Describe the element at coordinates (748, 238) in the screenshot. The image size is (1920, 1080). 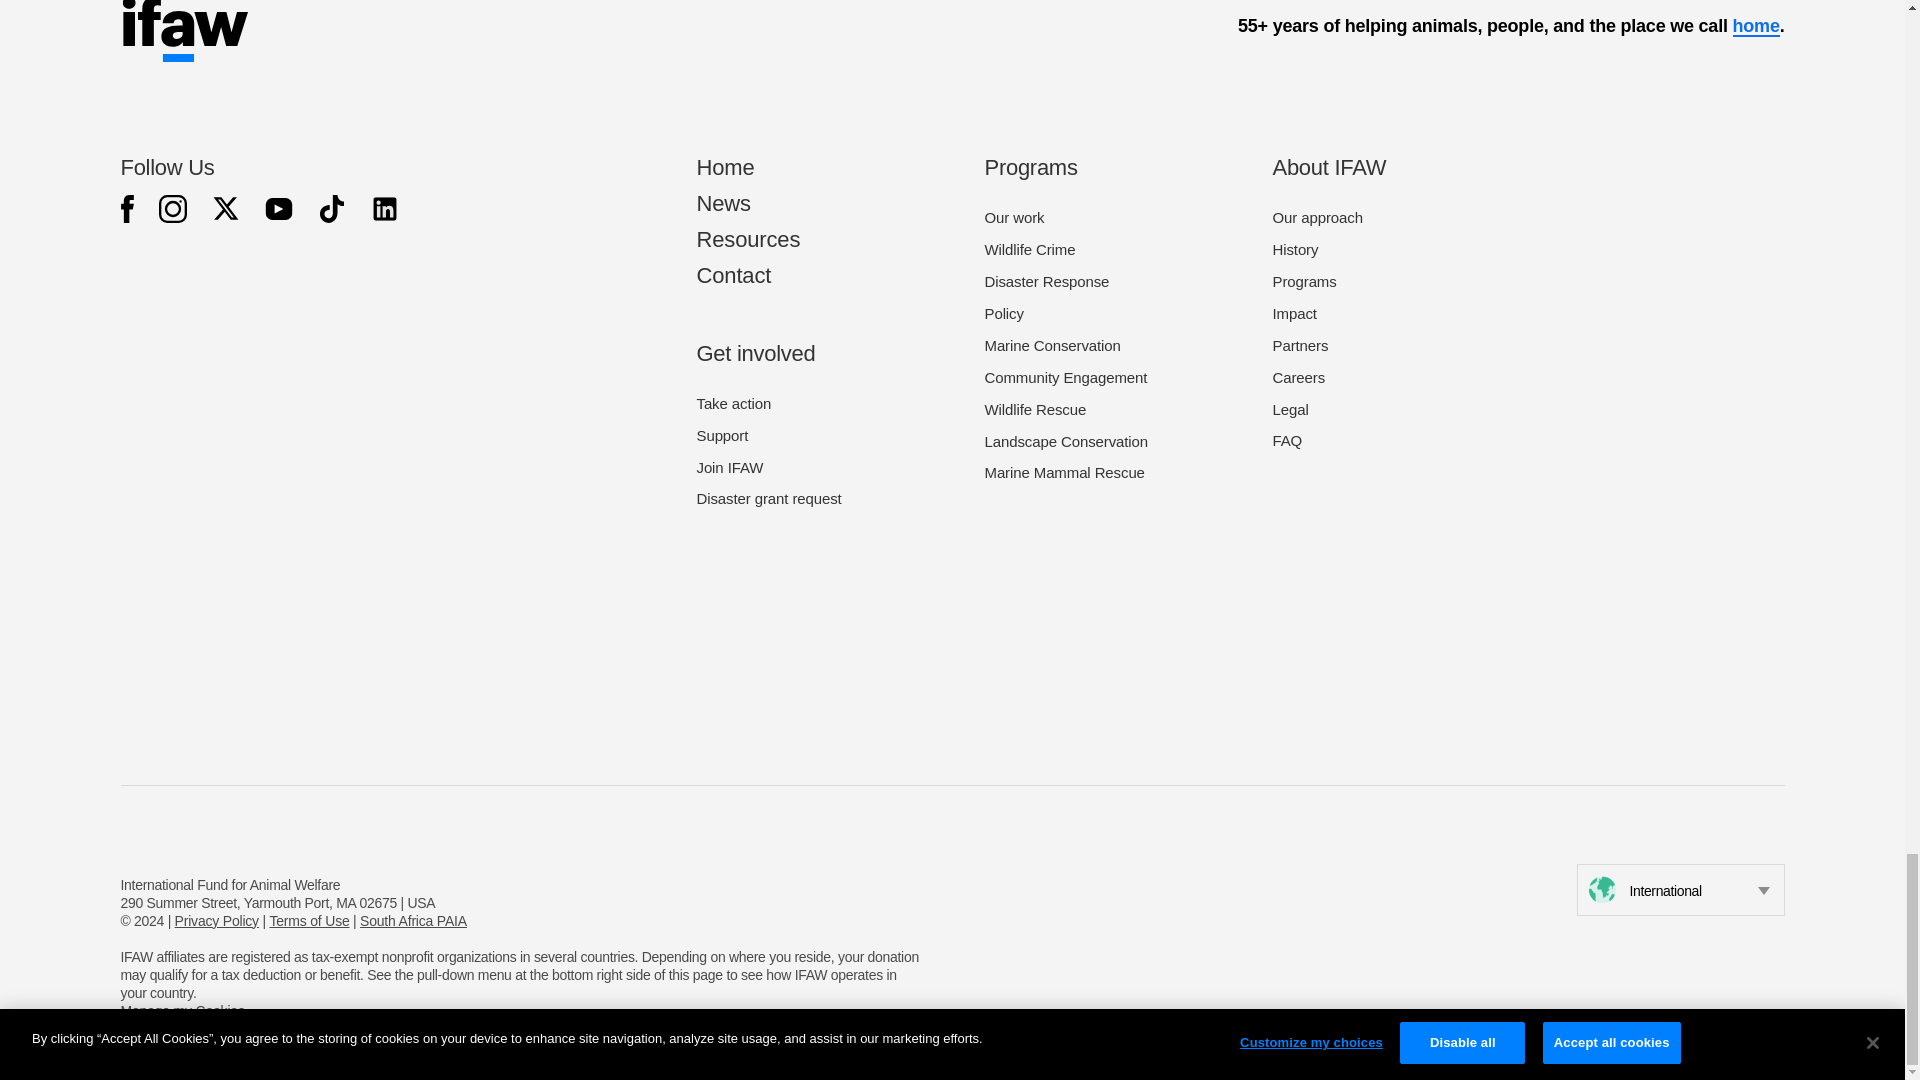
I see `Resources` at that location.